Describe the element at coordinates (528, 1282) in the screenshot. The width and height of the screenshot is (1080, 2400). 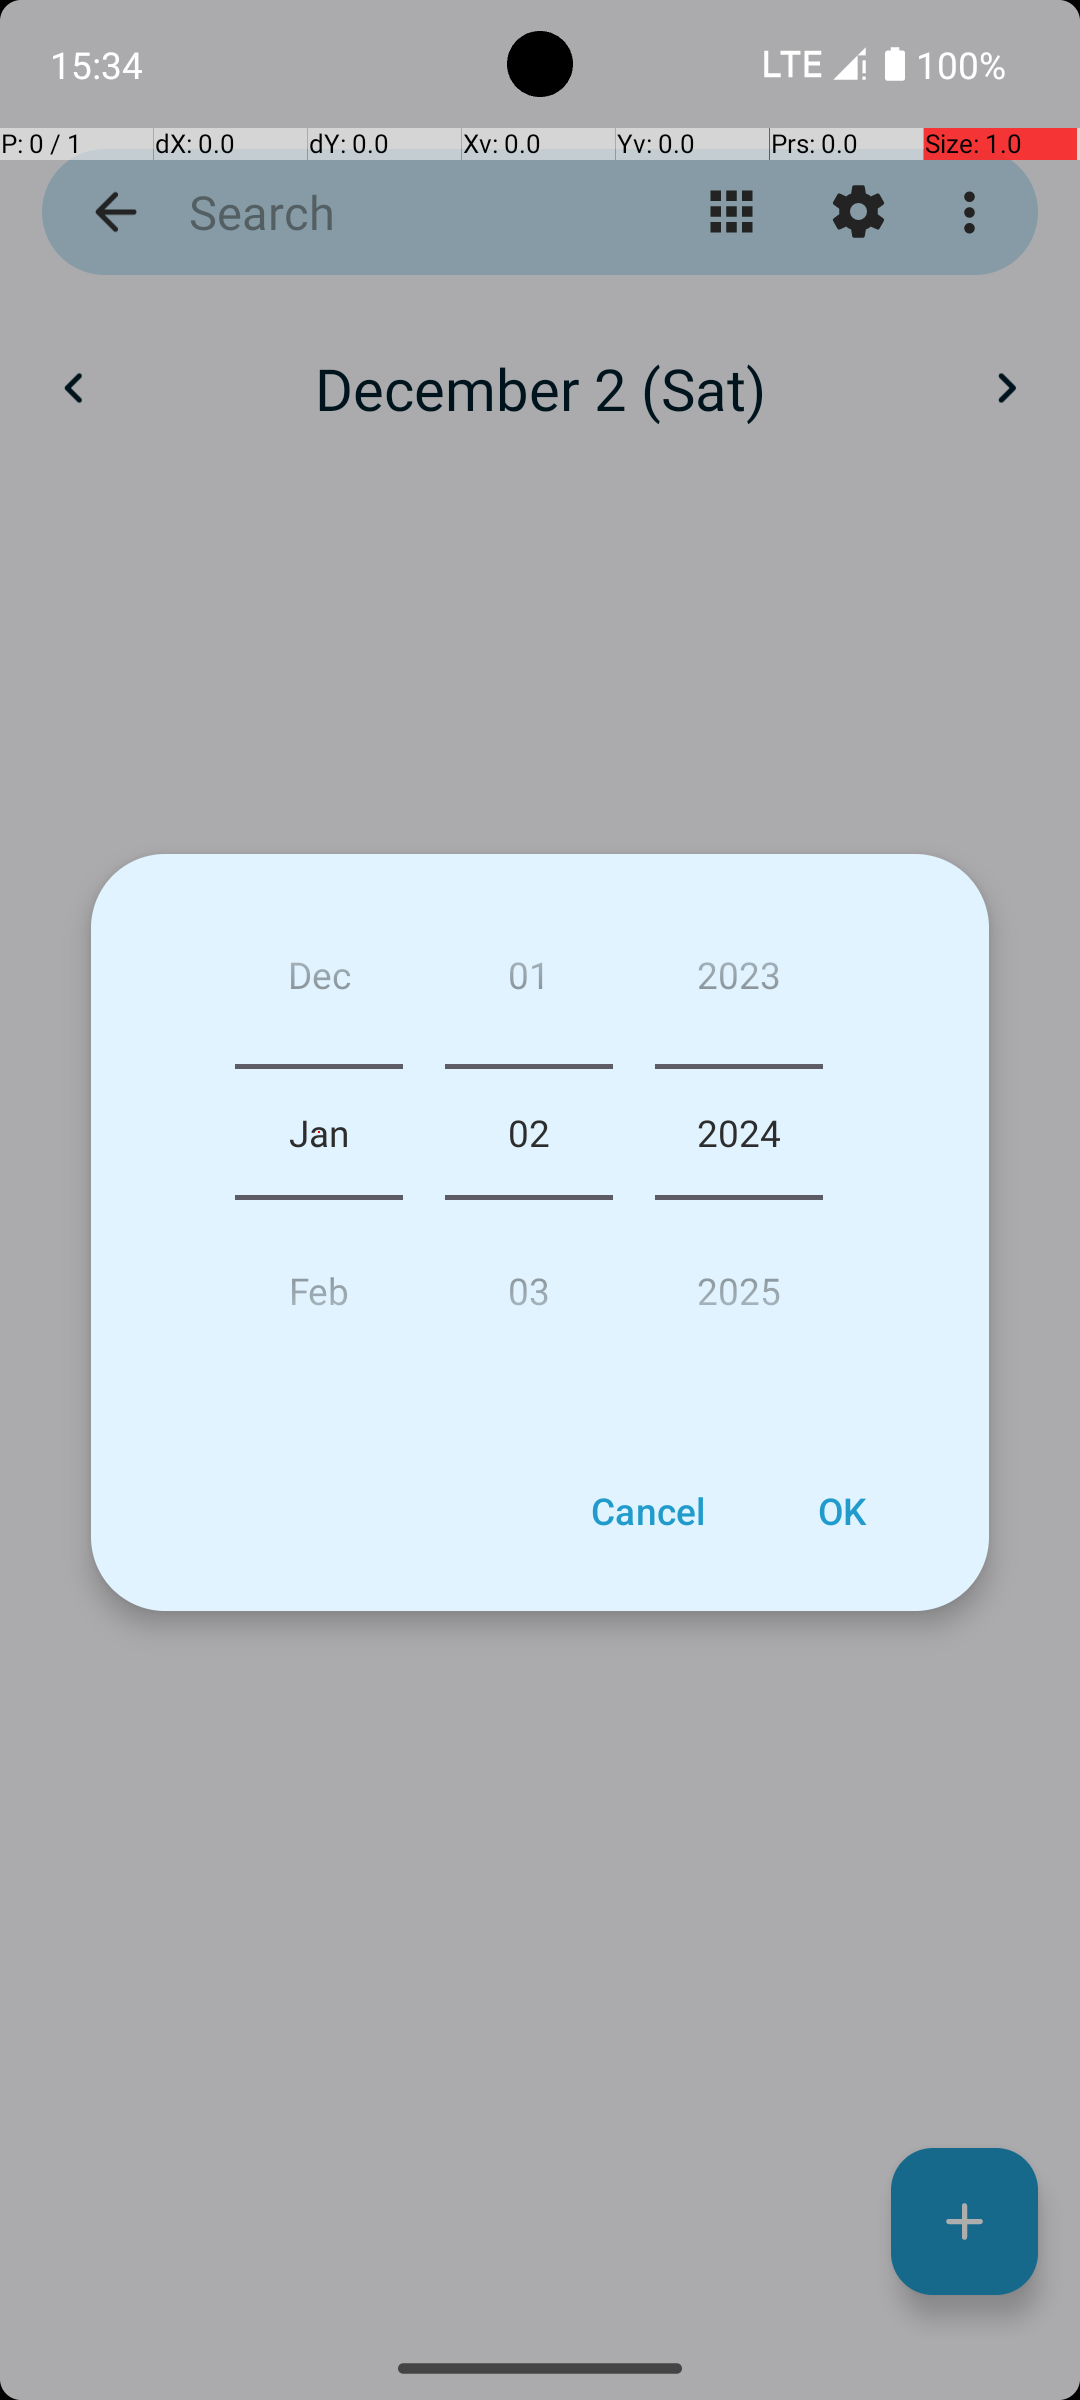
I see `03` at that location.